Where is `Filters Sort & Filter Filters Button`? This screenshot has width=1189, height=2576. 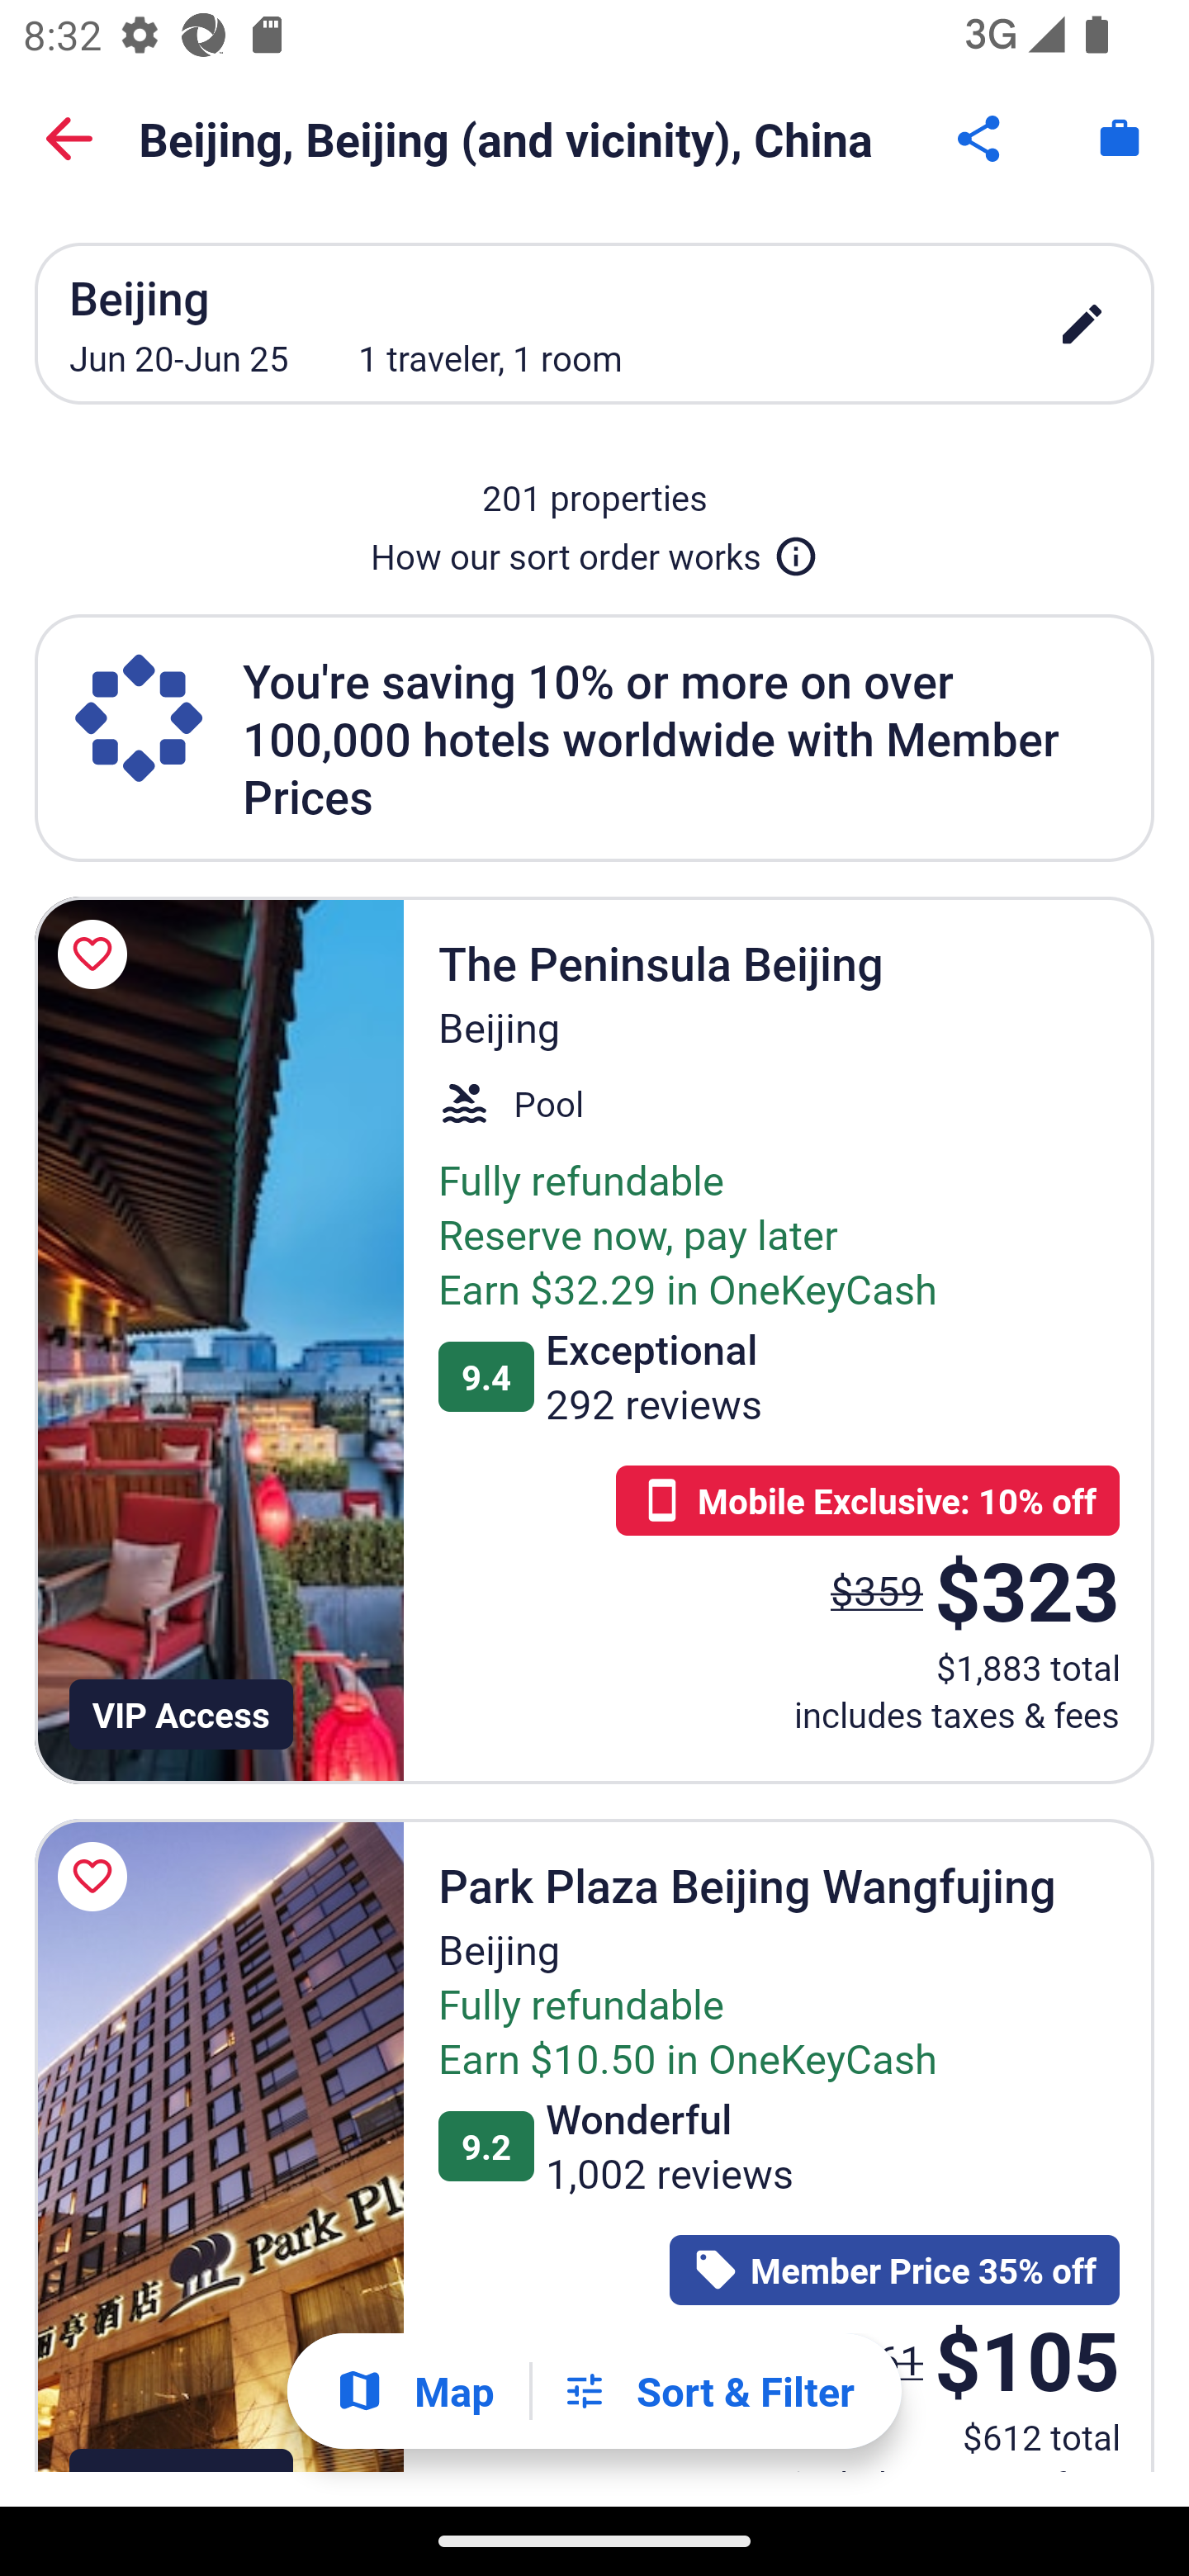
Filters Sort & Filter Filters Button is located at coordinates (708, 2391).